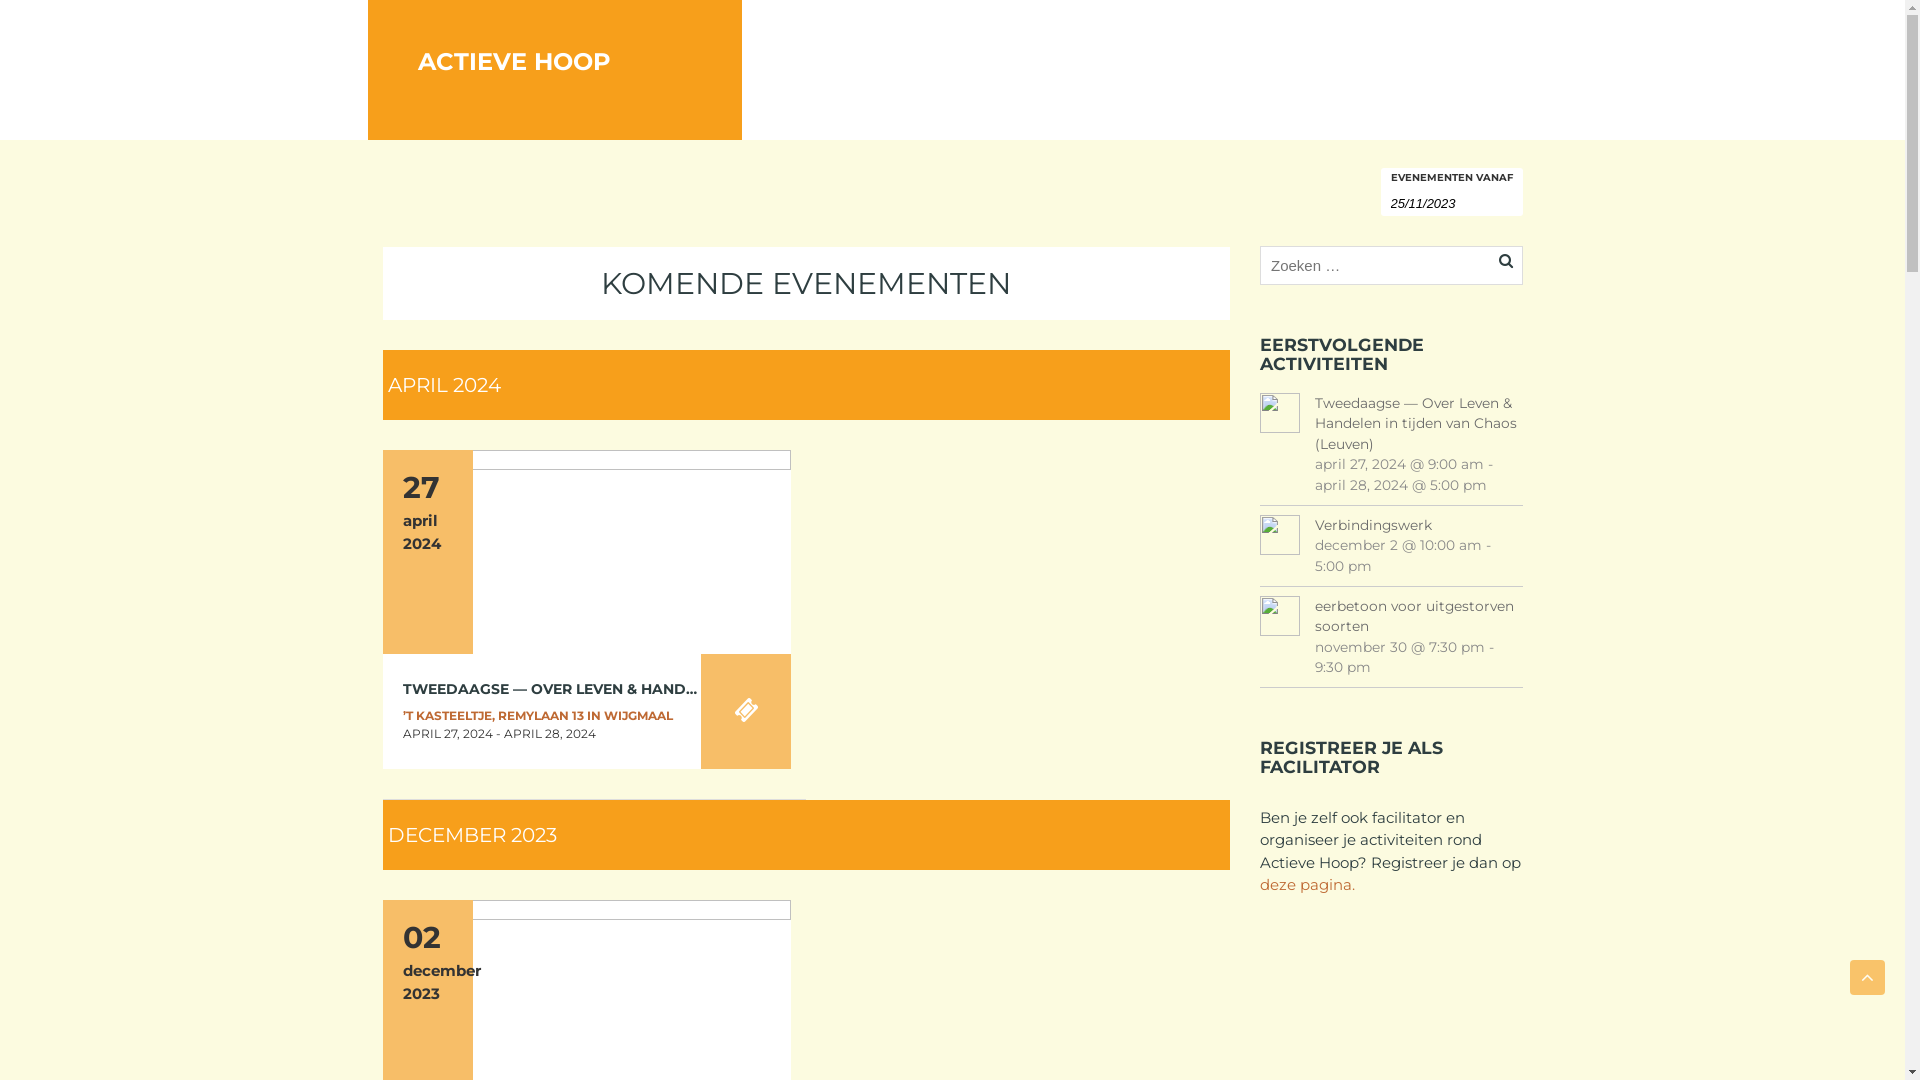 The image size is (1920, 1080). Describe the element at coordinates (1310, 884) in the screenshot. I see `deze pagina. ` at that location.